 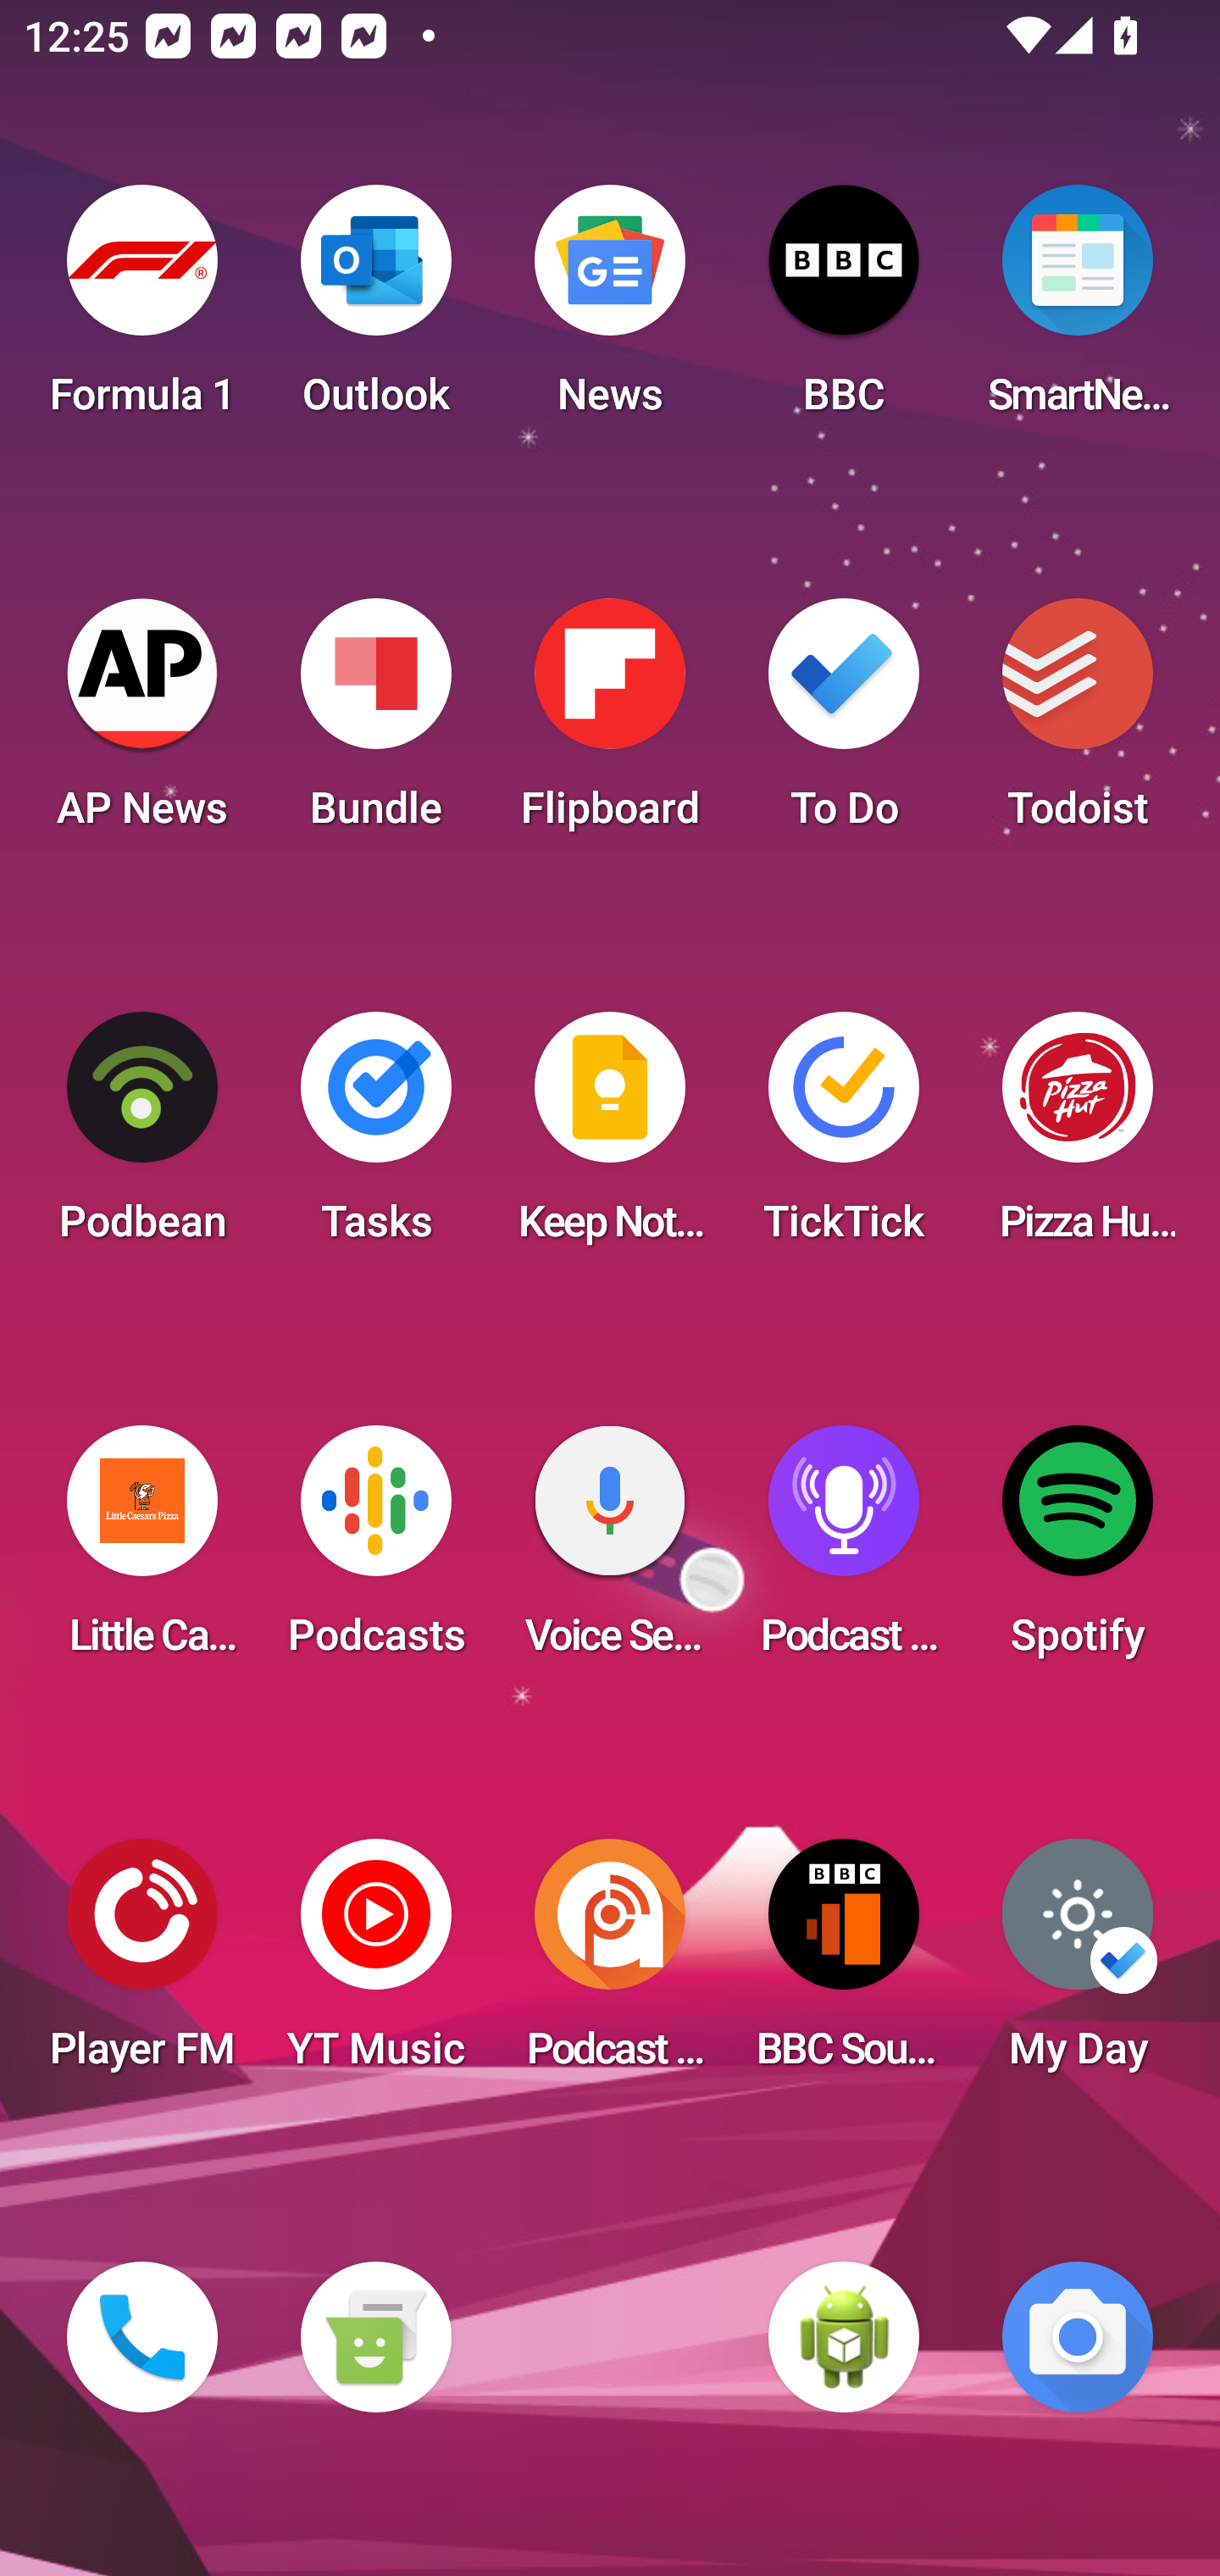 I want to click on To Do, so click(x=844, y=724).